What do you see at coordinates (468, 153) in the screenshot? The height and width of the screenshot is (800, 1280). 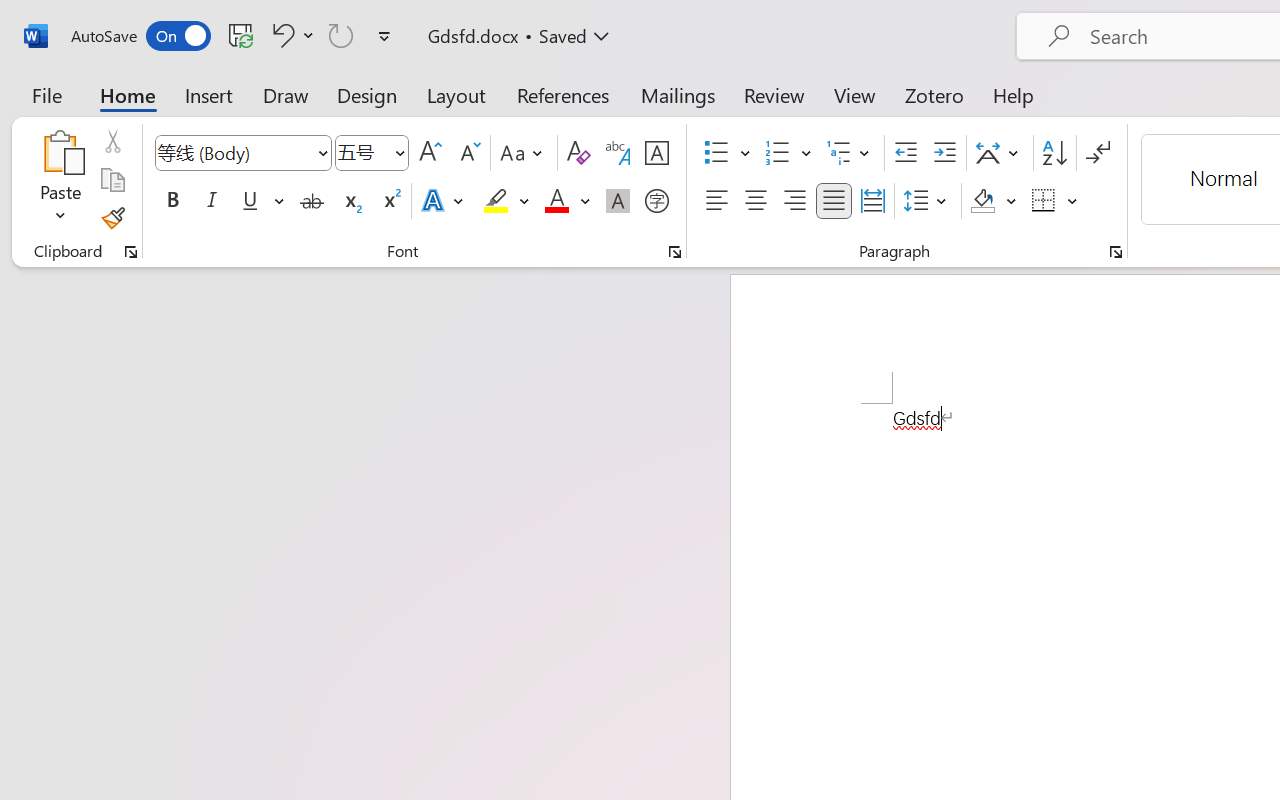 I see `Shrink Font` at bounding box center [468, 153].